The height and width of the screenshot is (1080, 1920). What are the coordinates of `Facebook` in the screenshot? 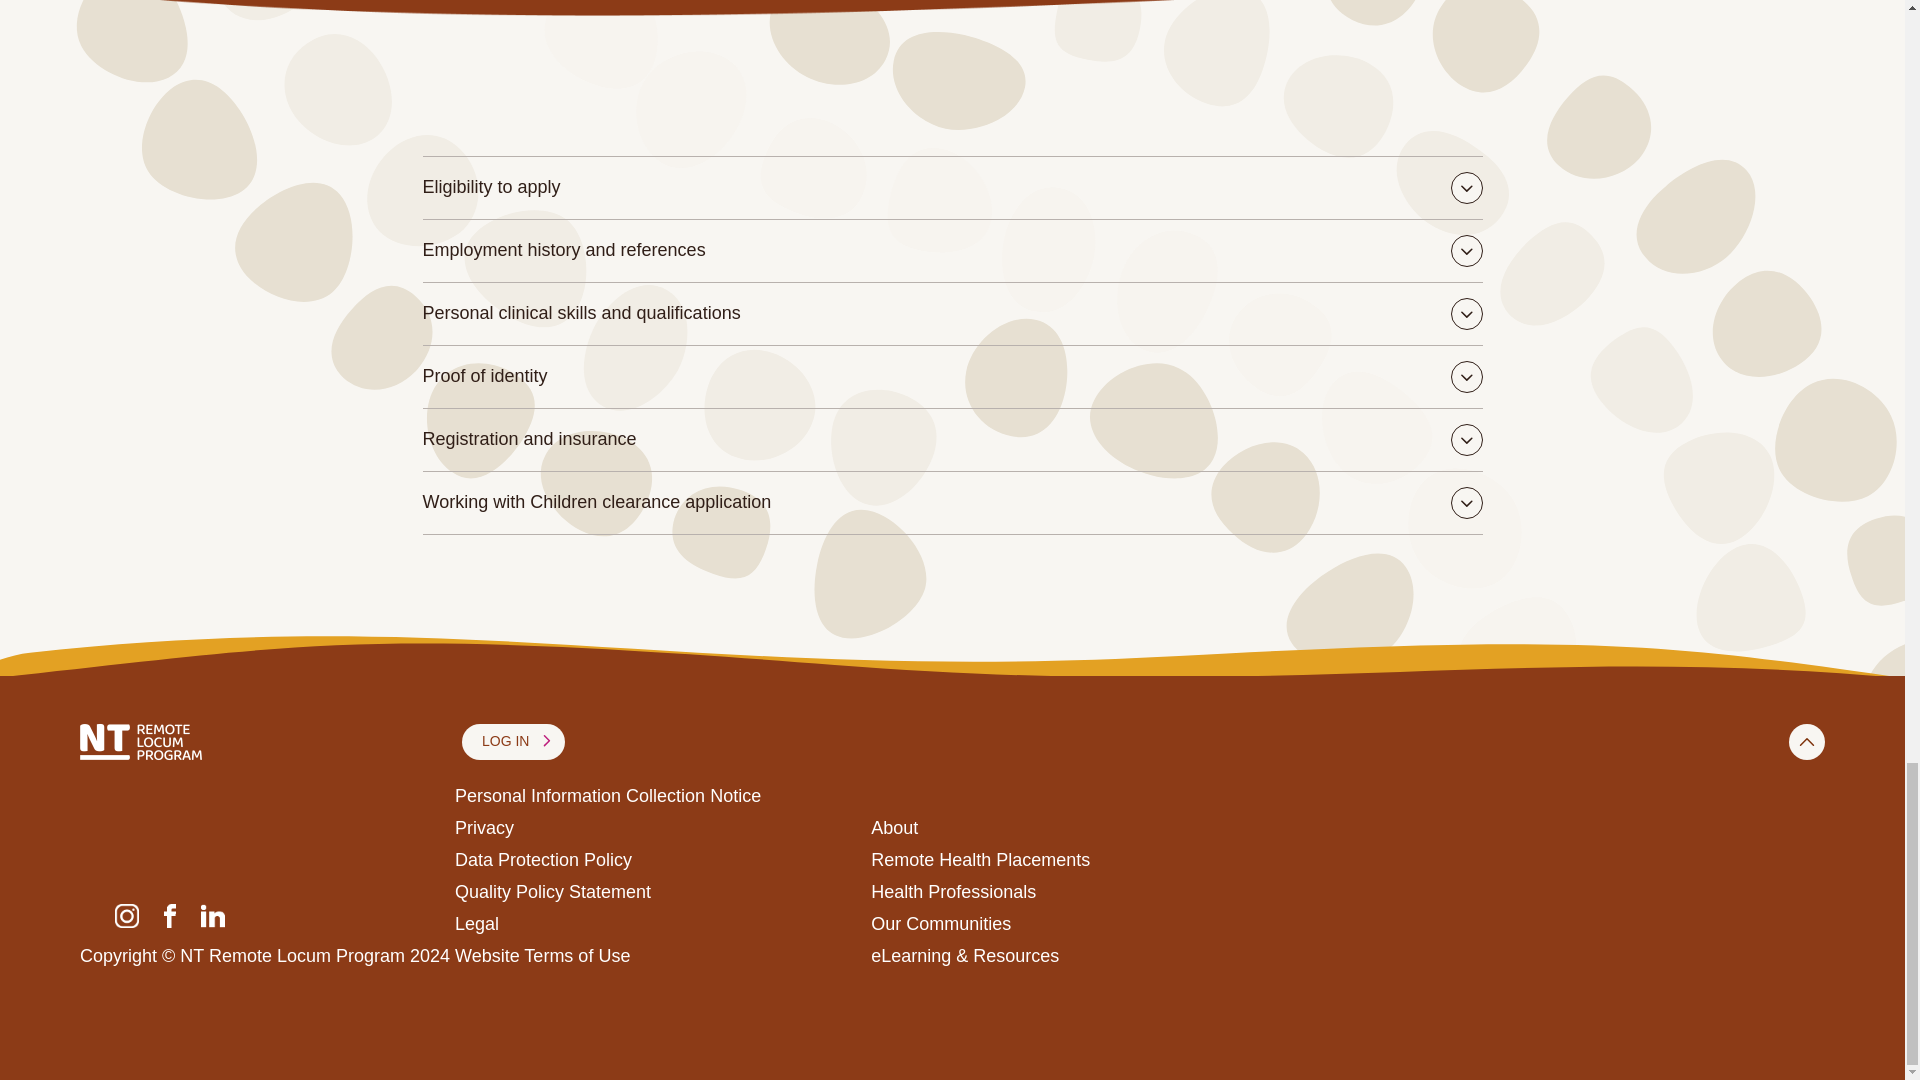 It's located at (170, 914).